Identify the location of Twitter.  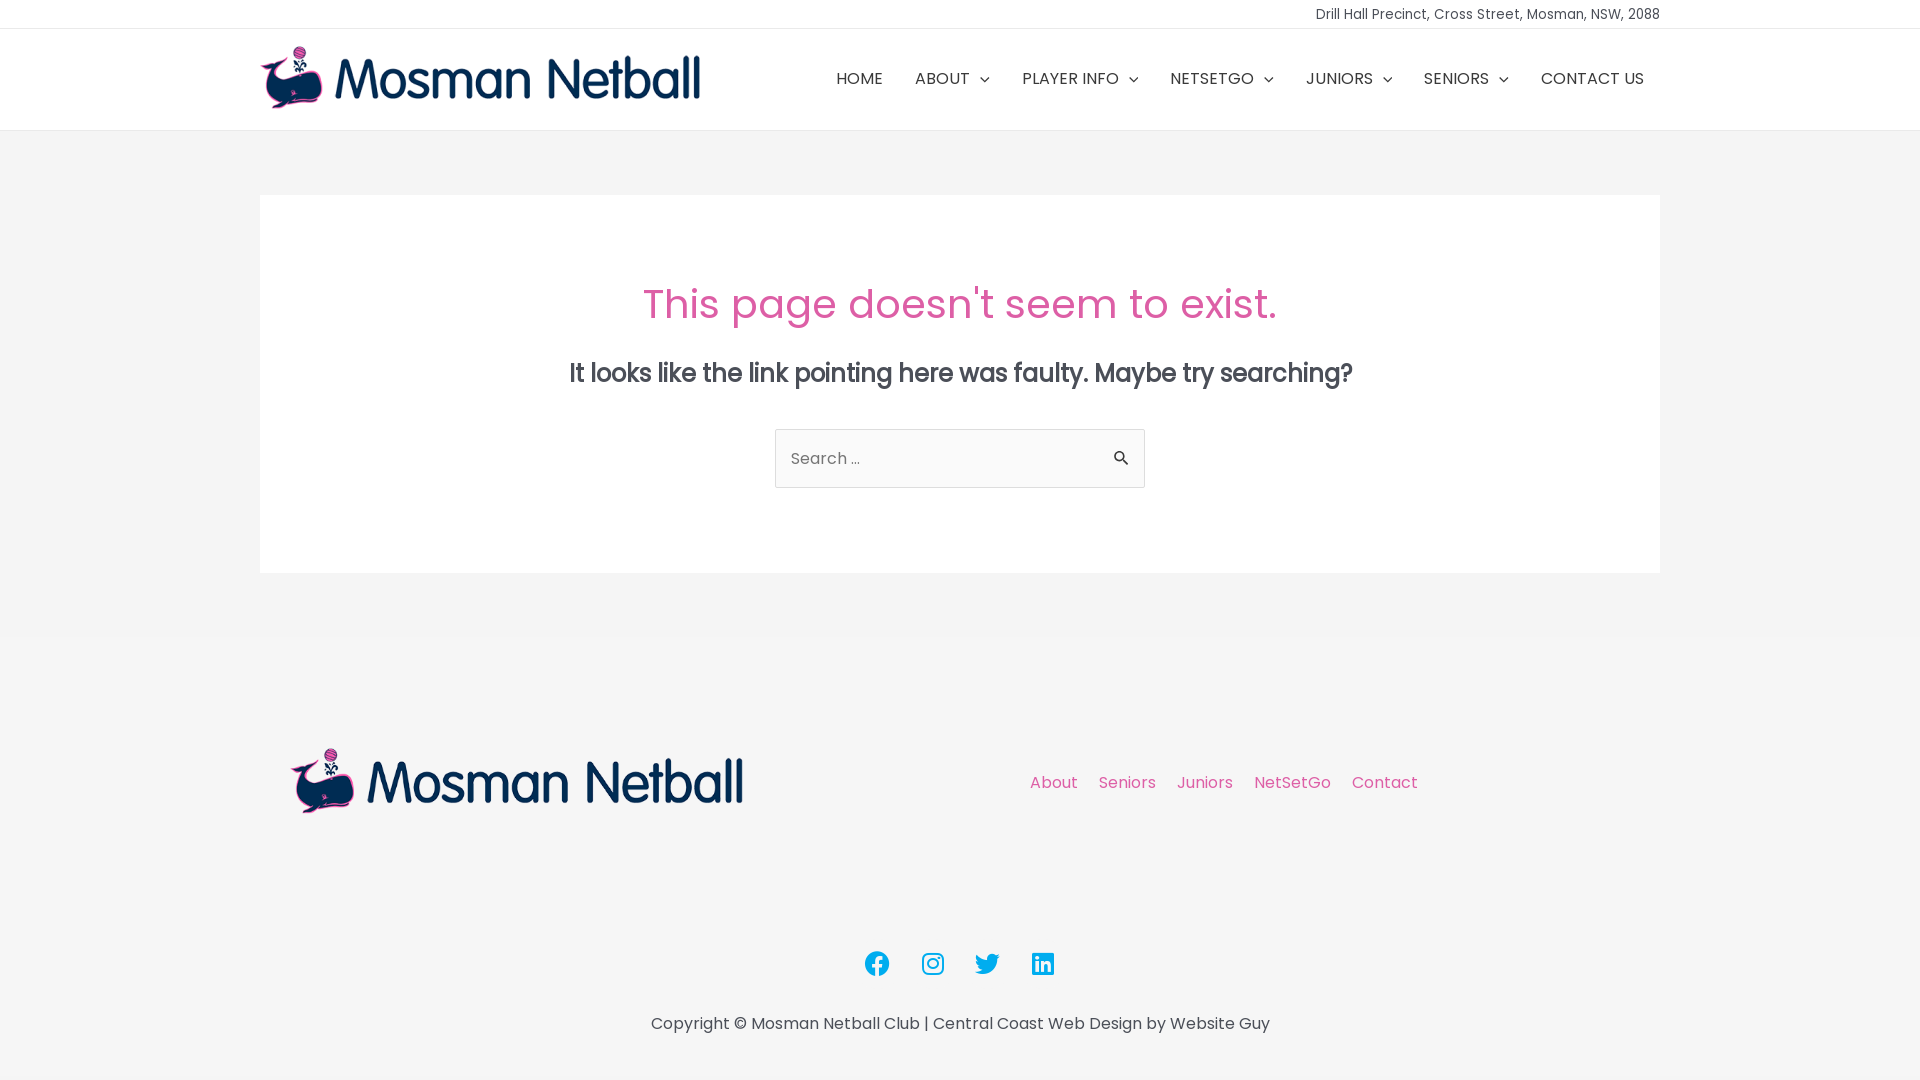
(987, 963).